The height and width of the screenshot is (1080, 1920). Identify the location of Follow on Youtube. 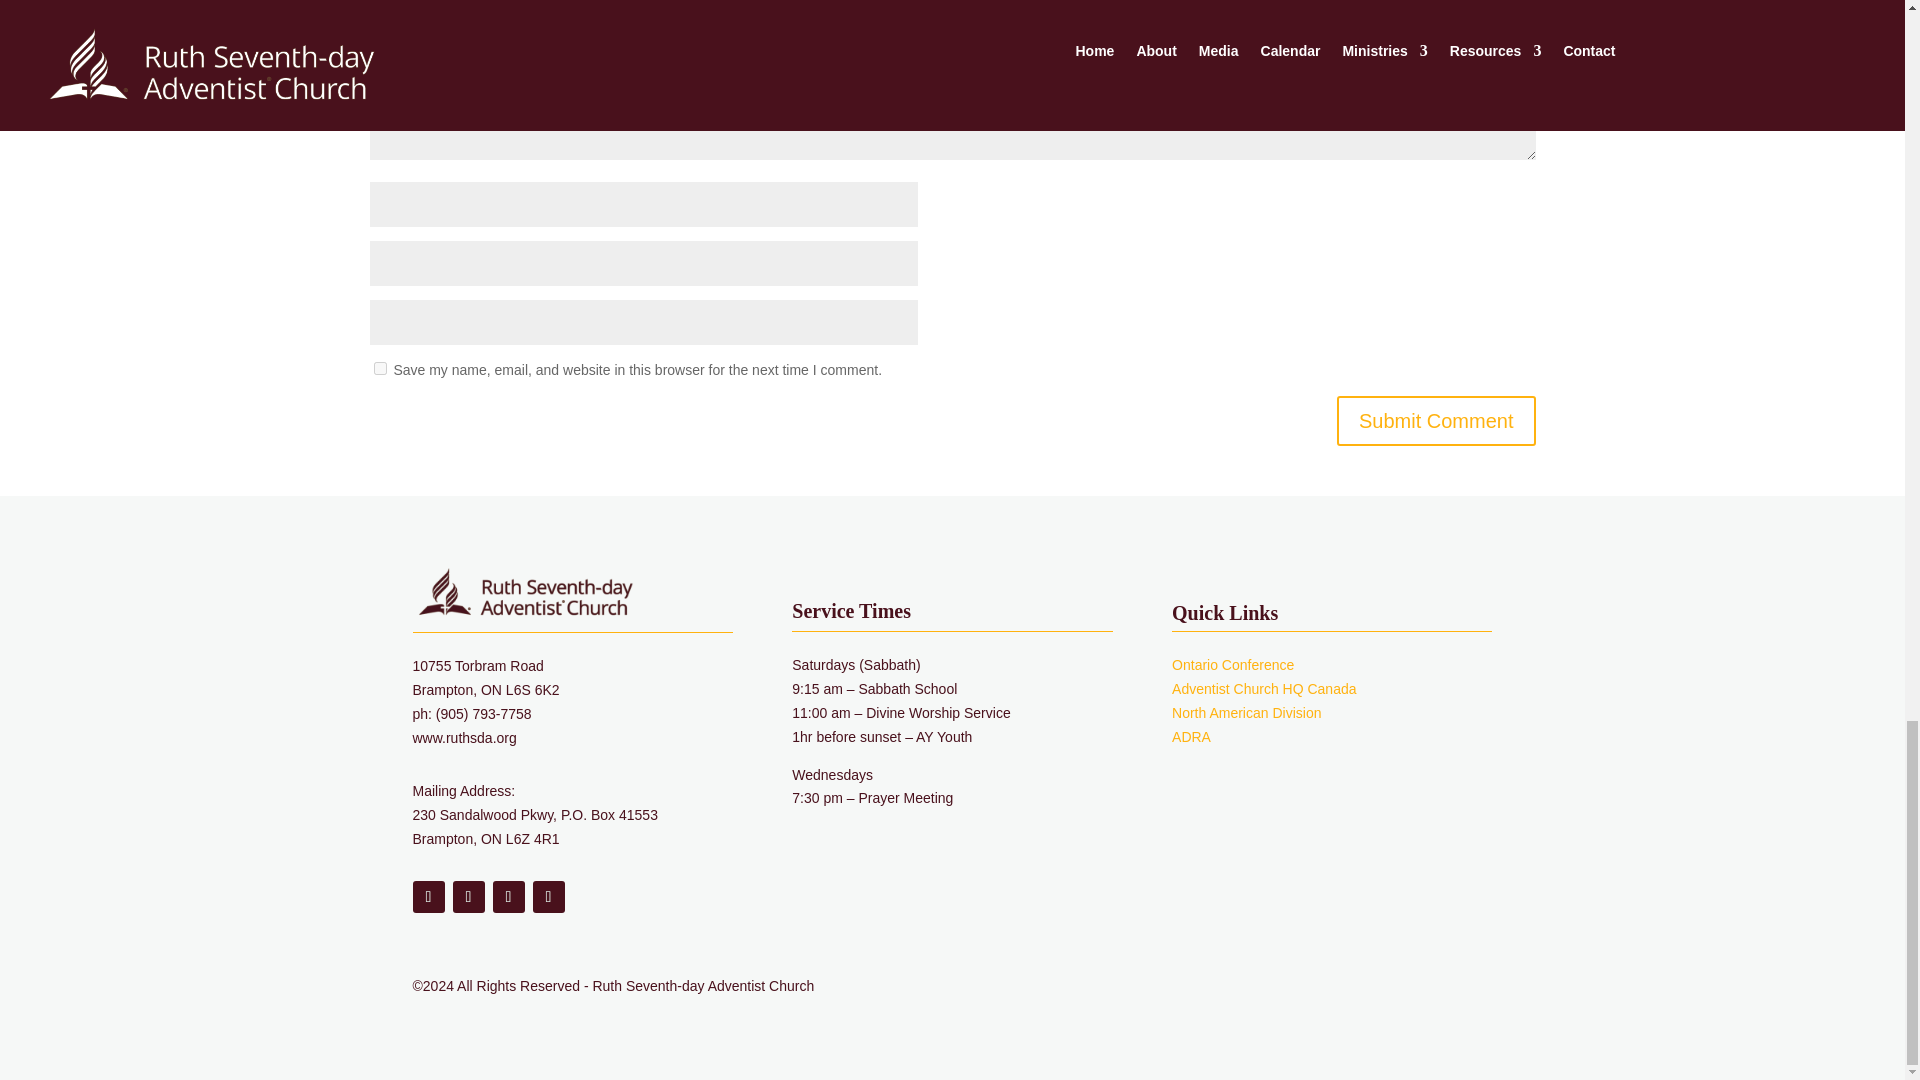
(548, 896).